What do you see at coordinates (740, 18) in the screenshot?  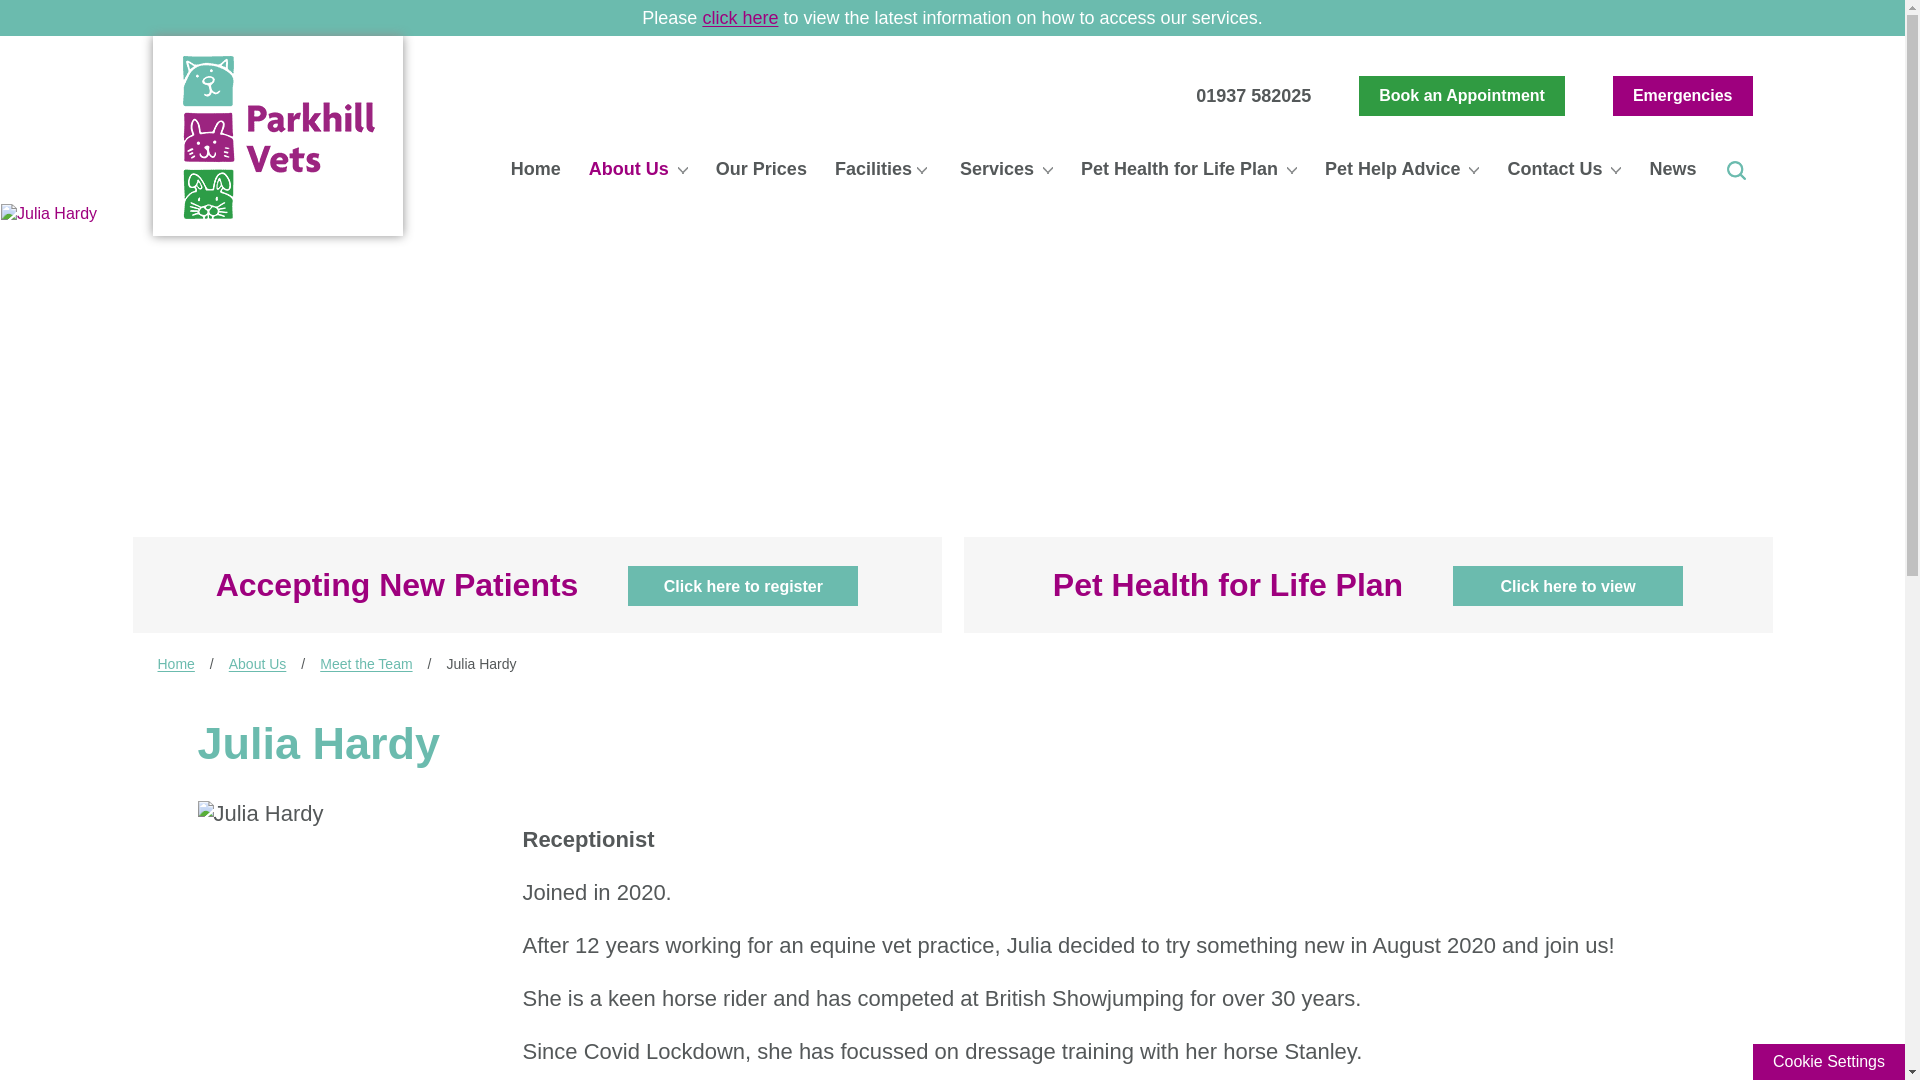 I see `click here` at bounding box center [740, 18].